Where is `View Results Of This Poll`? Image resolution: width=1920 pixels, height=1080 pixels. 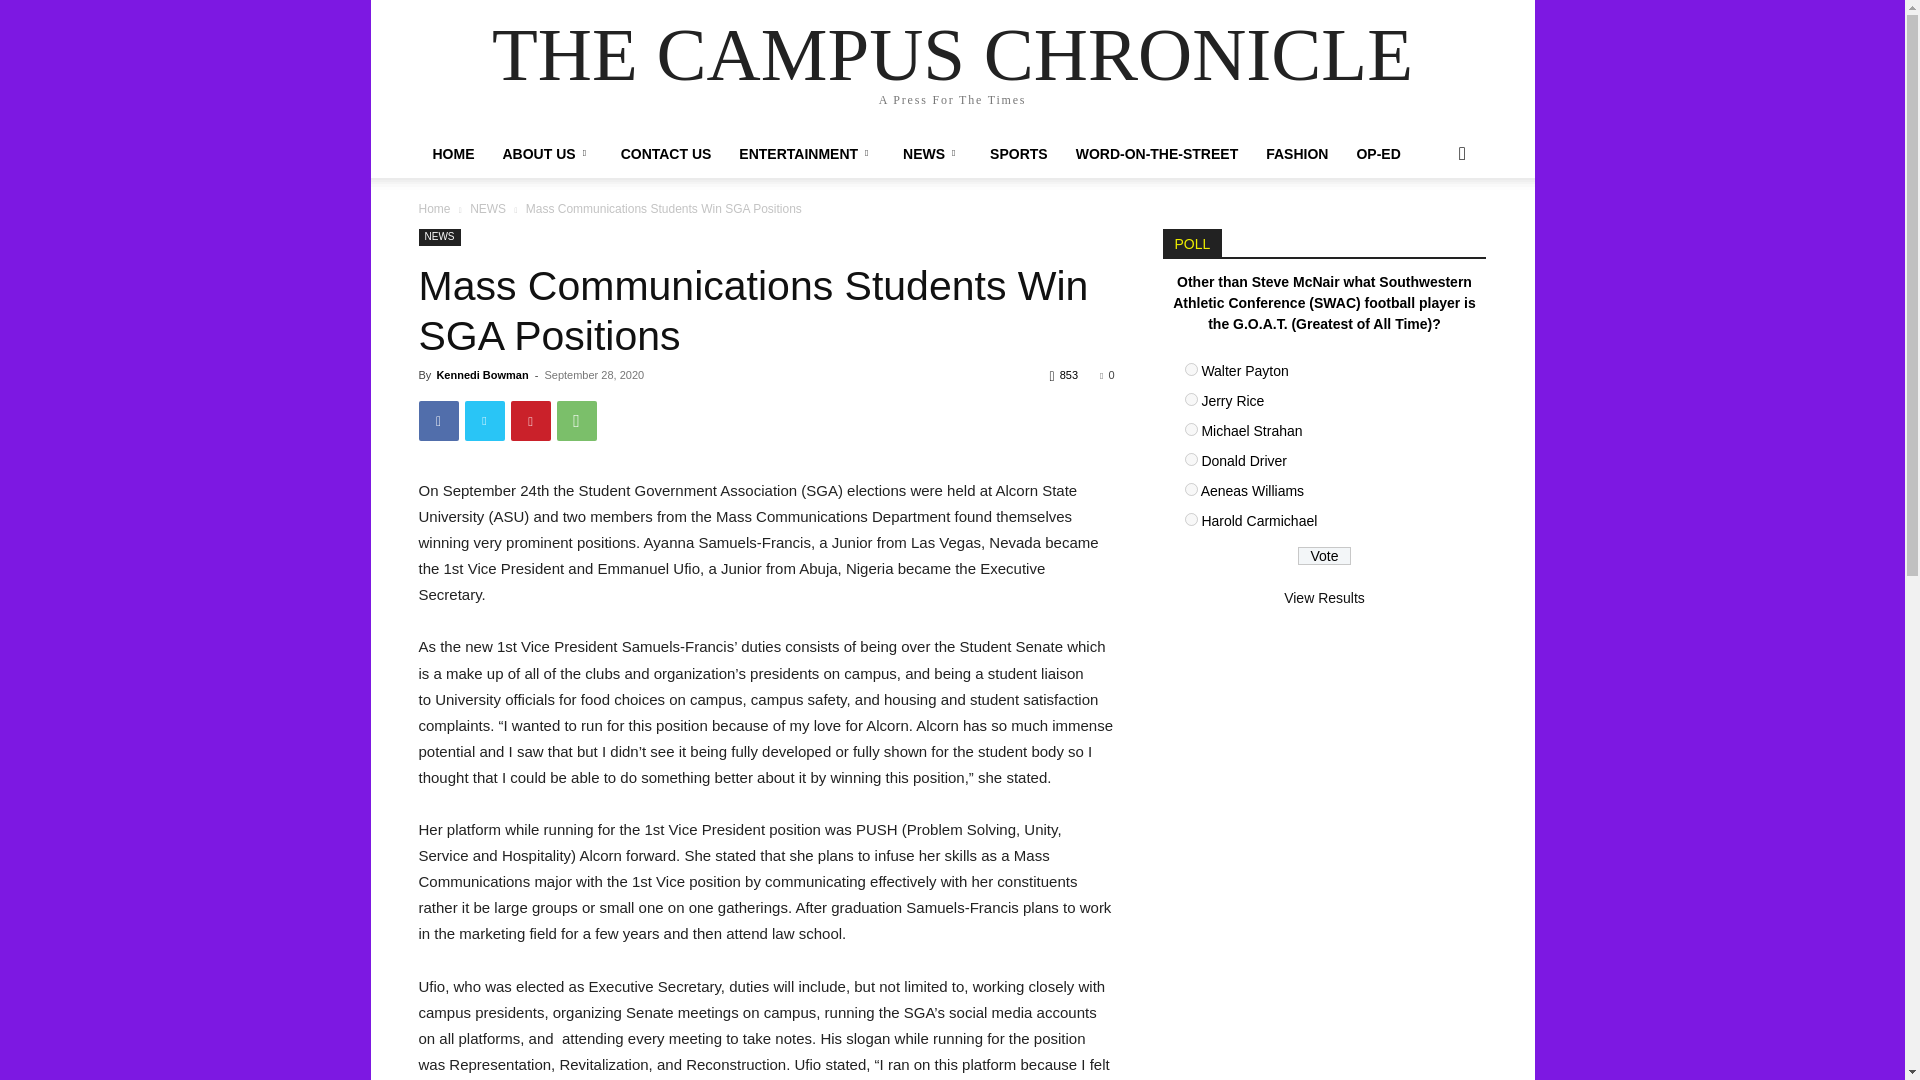
View Results Of This Poll is located at coordinates (1324, 597).